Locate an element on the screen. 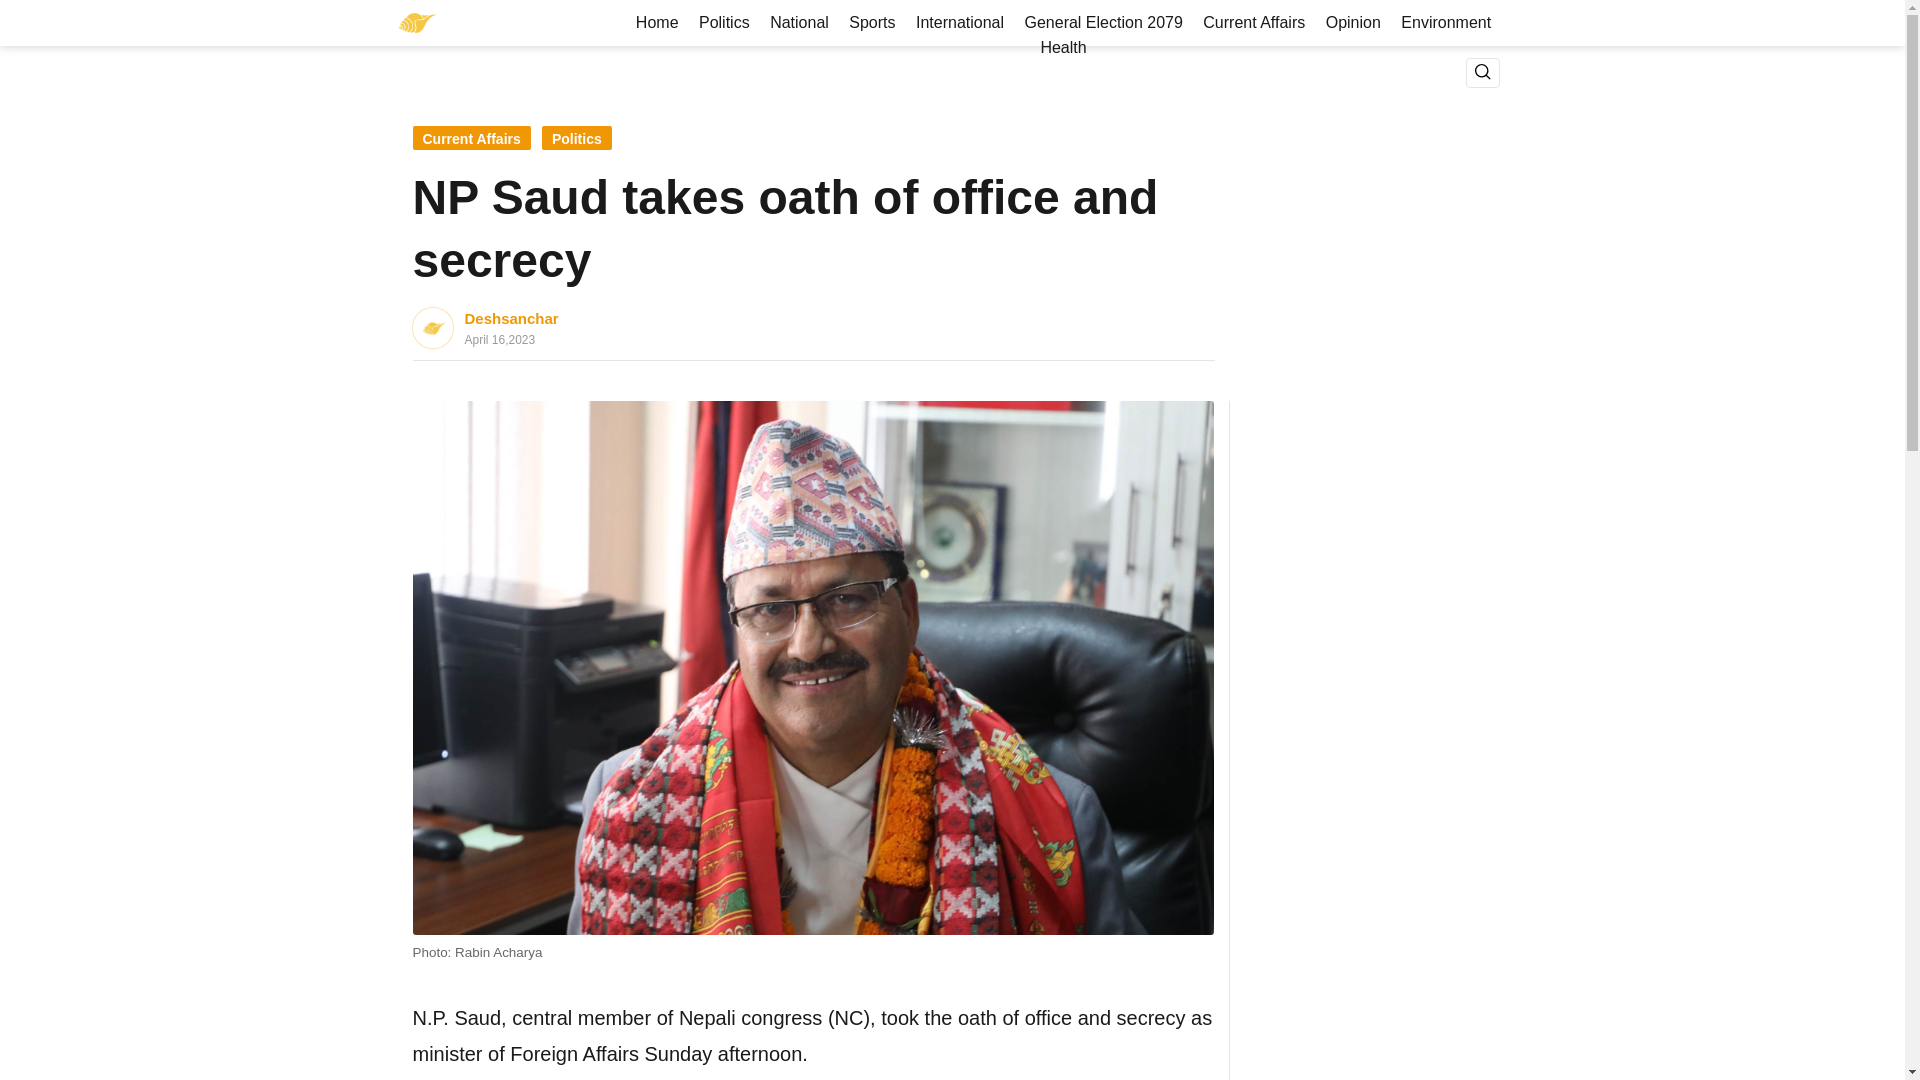 Image resolution: width=1920 pixels, height=1080 pixels. Home is located at coordinates (657, 22).